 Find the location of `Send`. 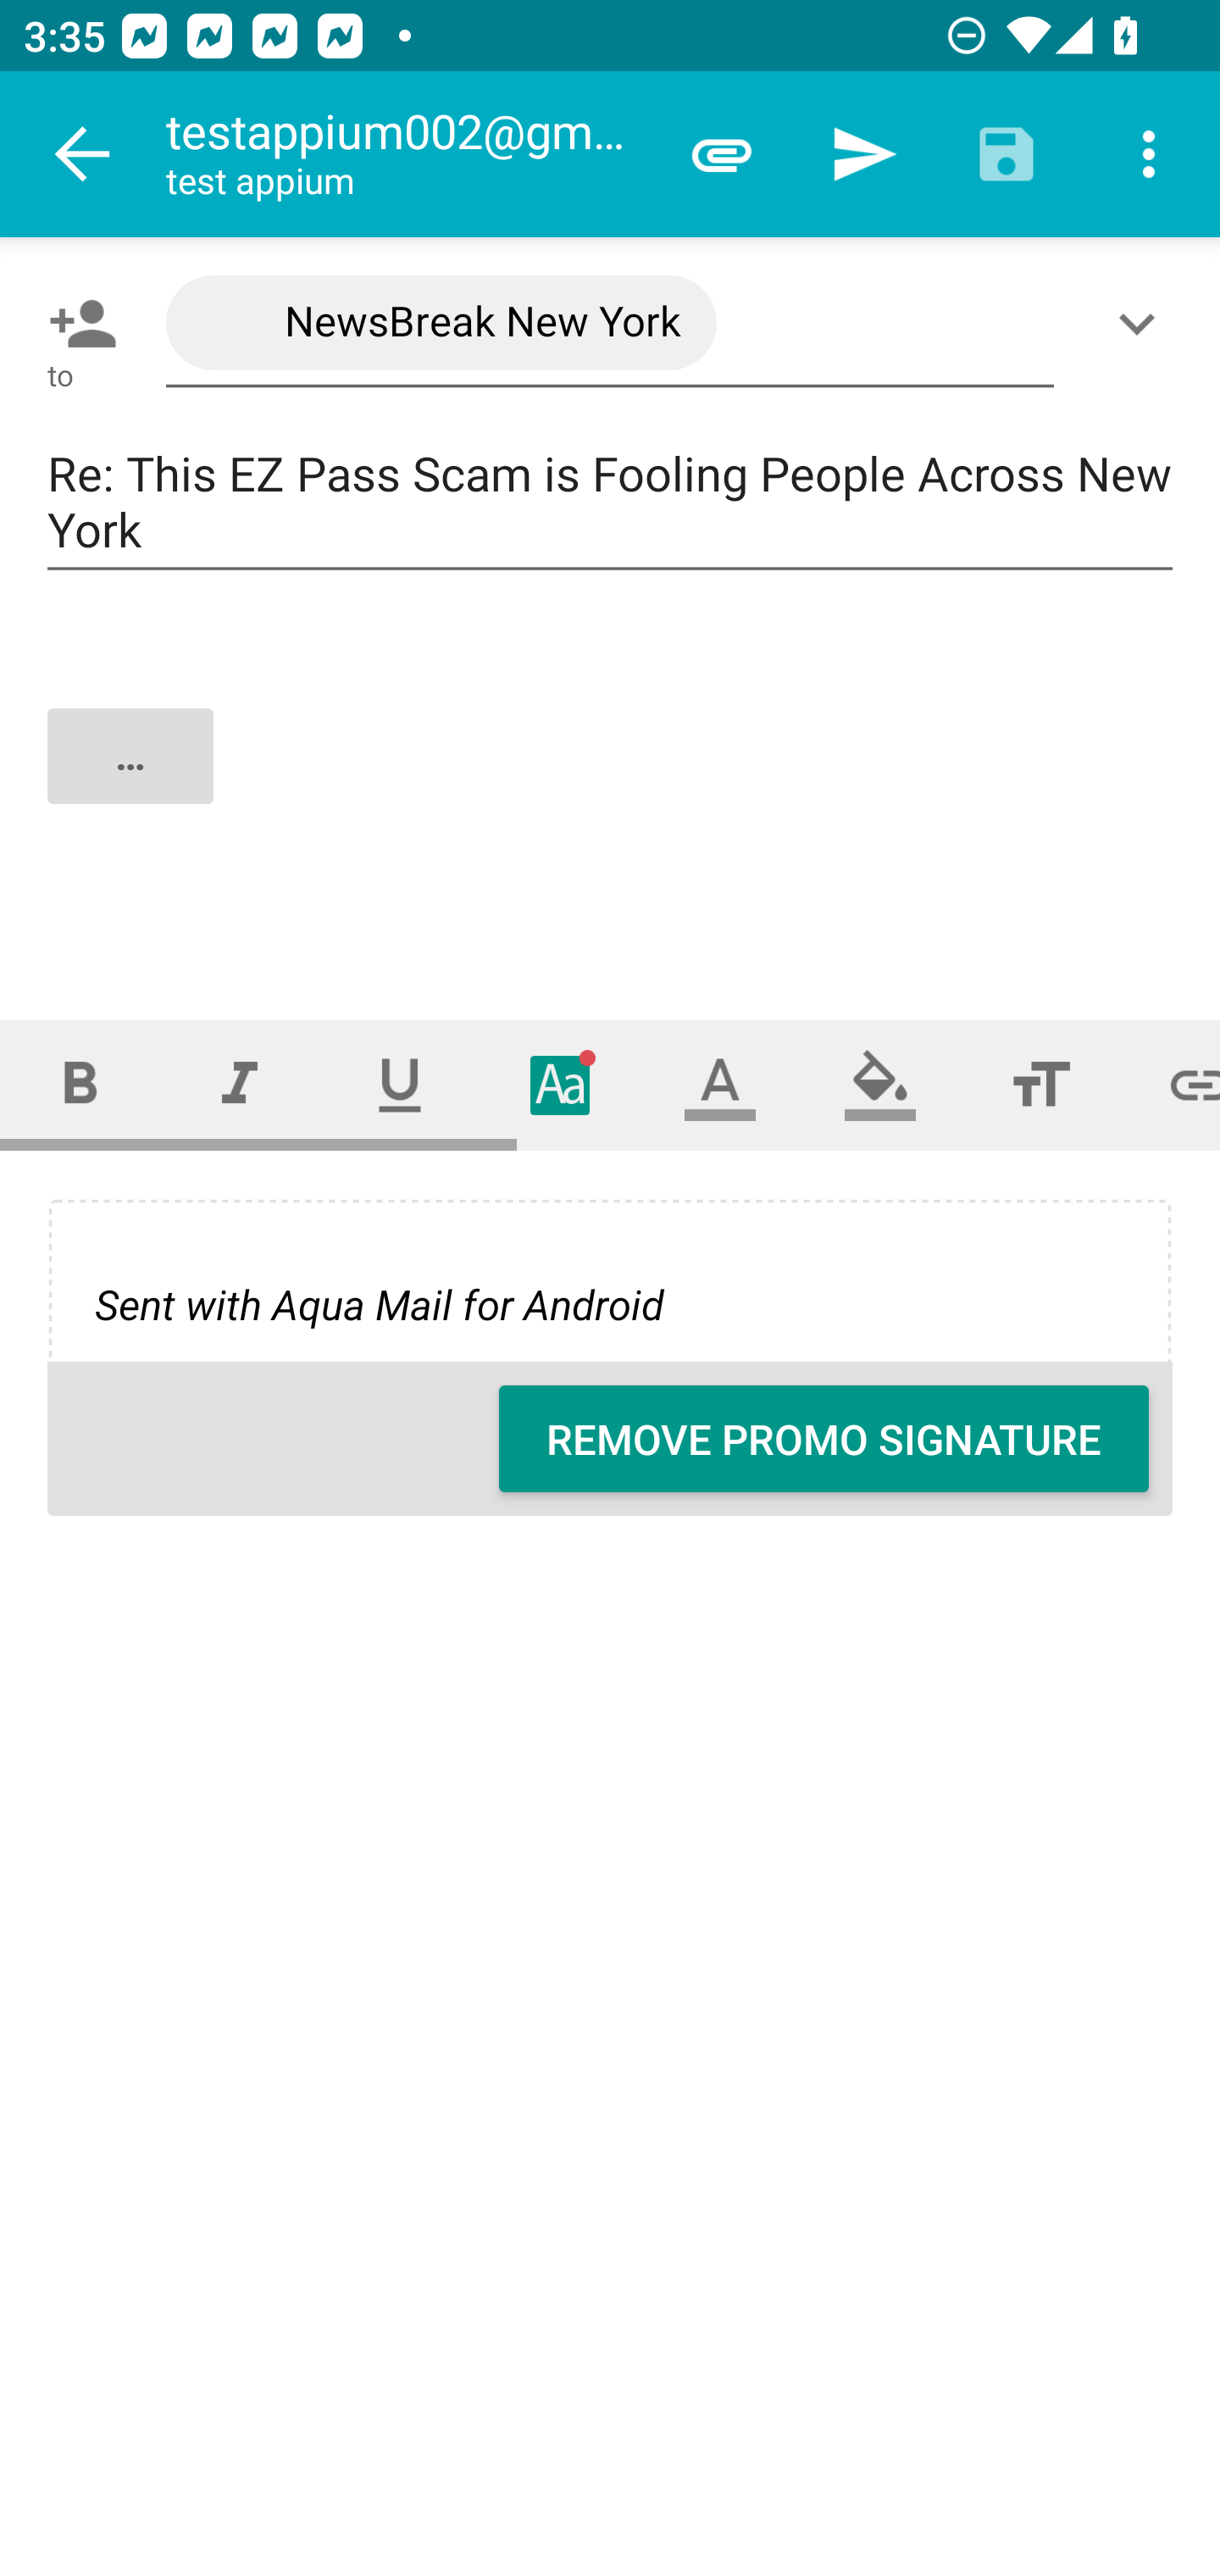

Send is located at coordinates (864, 154).